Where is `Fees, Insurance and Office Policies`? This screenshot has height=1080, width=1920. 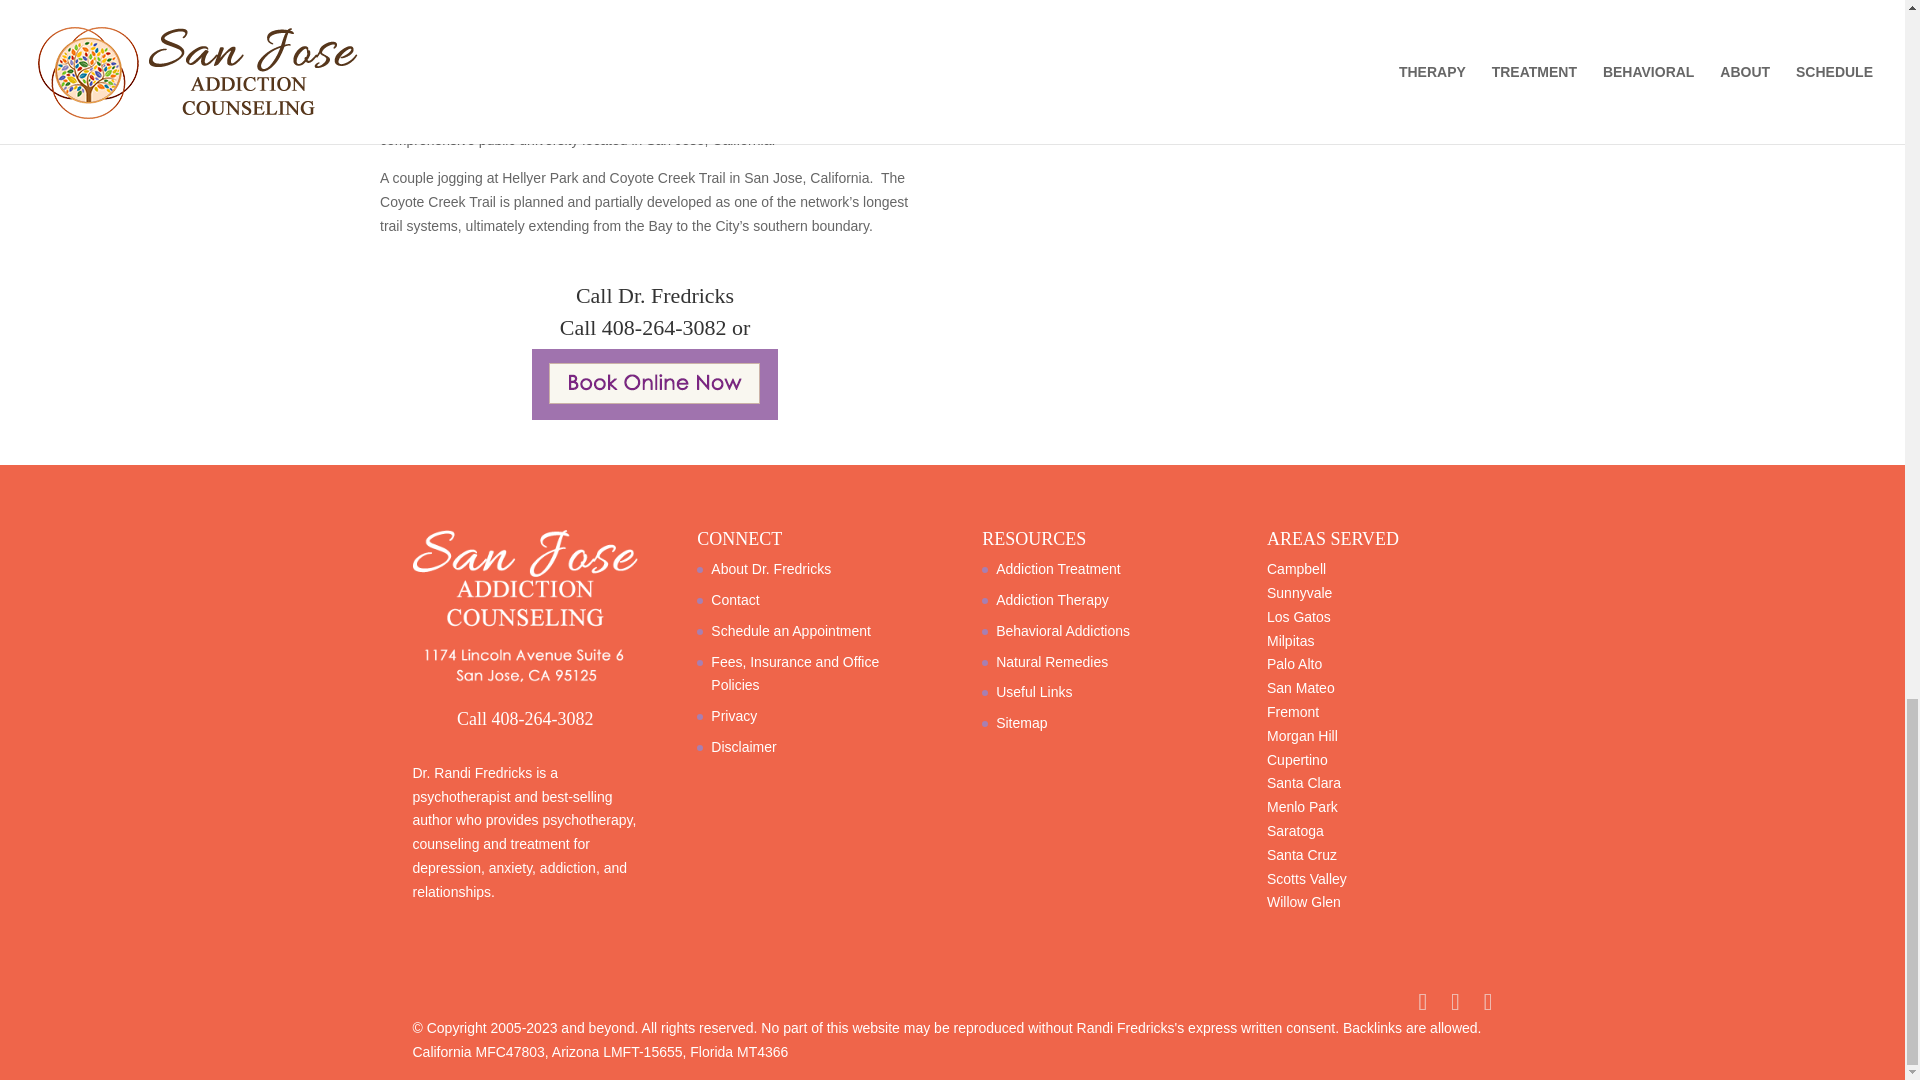
Fees, Insurance and Office Policies is located at coordinates (794, 674).